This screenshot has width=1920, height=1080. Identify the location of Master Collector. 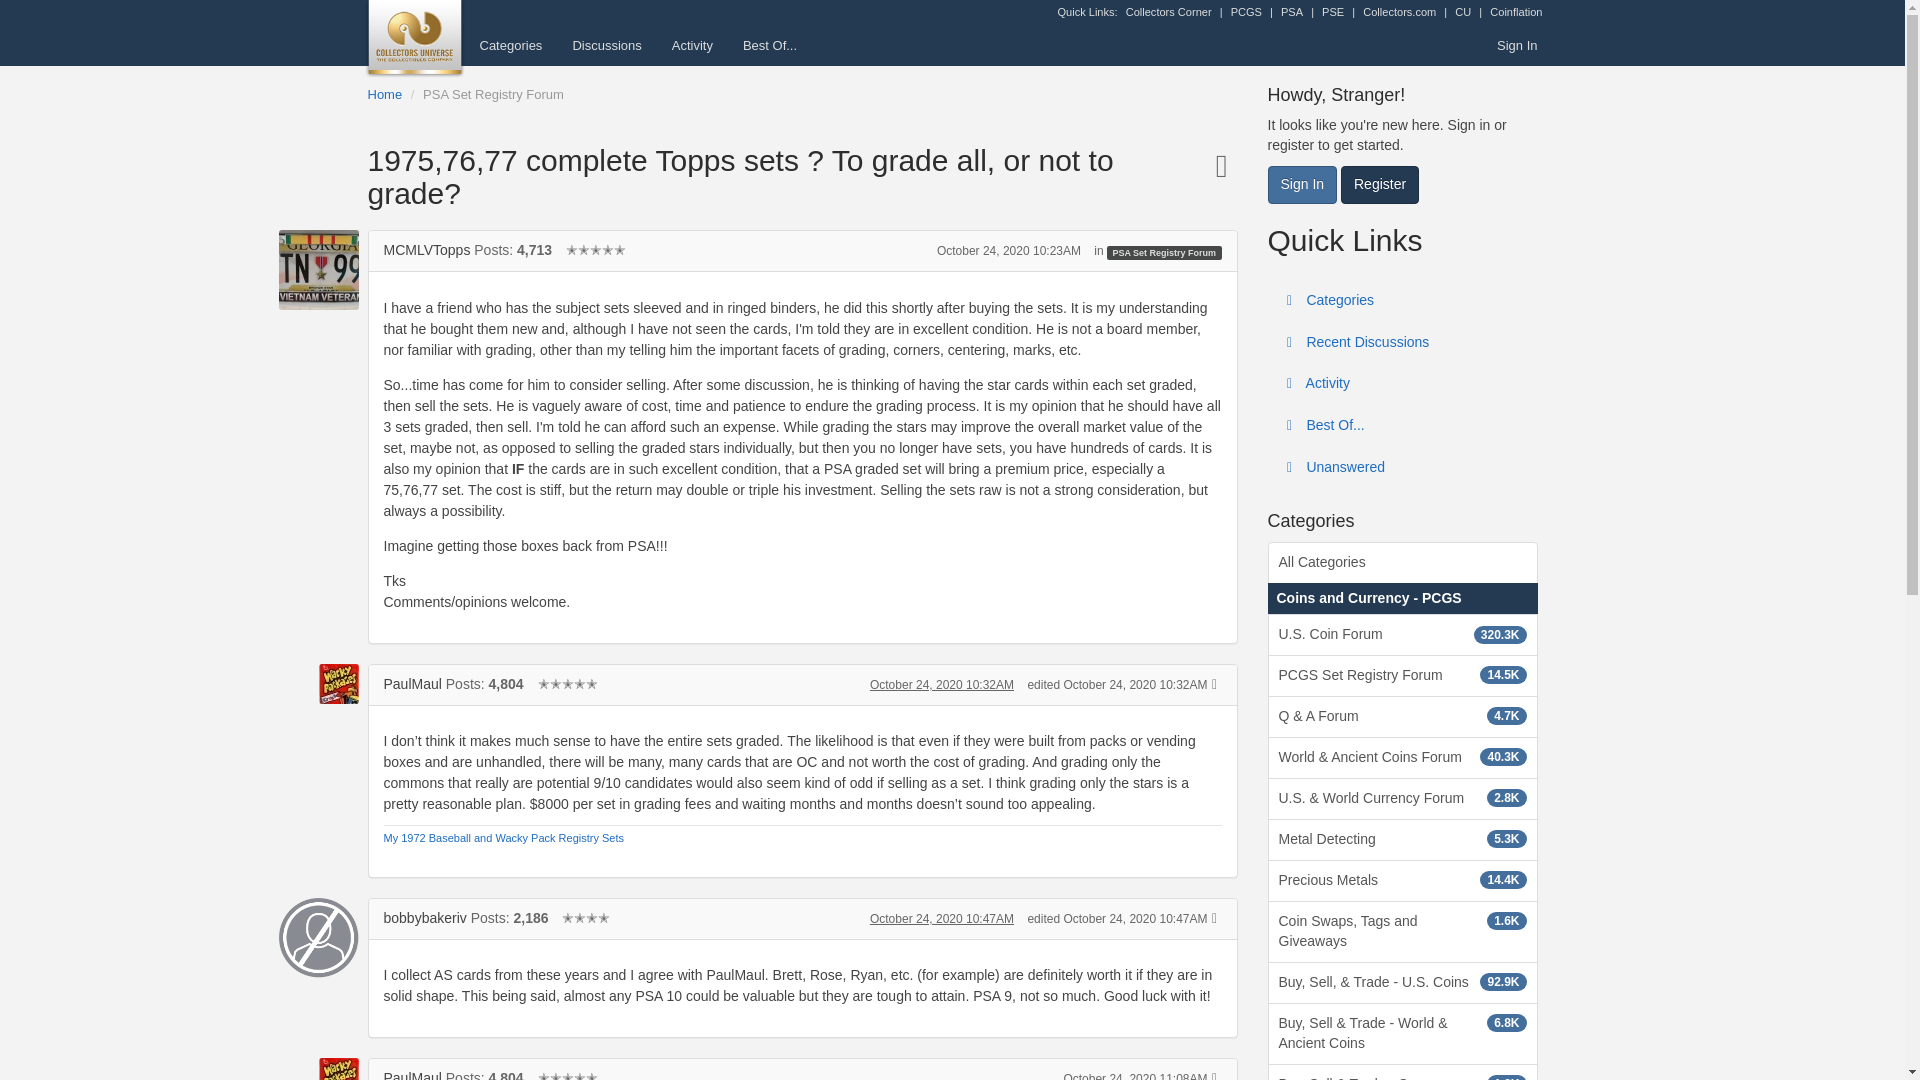
(596, 250).